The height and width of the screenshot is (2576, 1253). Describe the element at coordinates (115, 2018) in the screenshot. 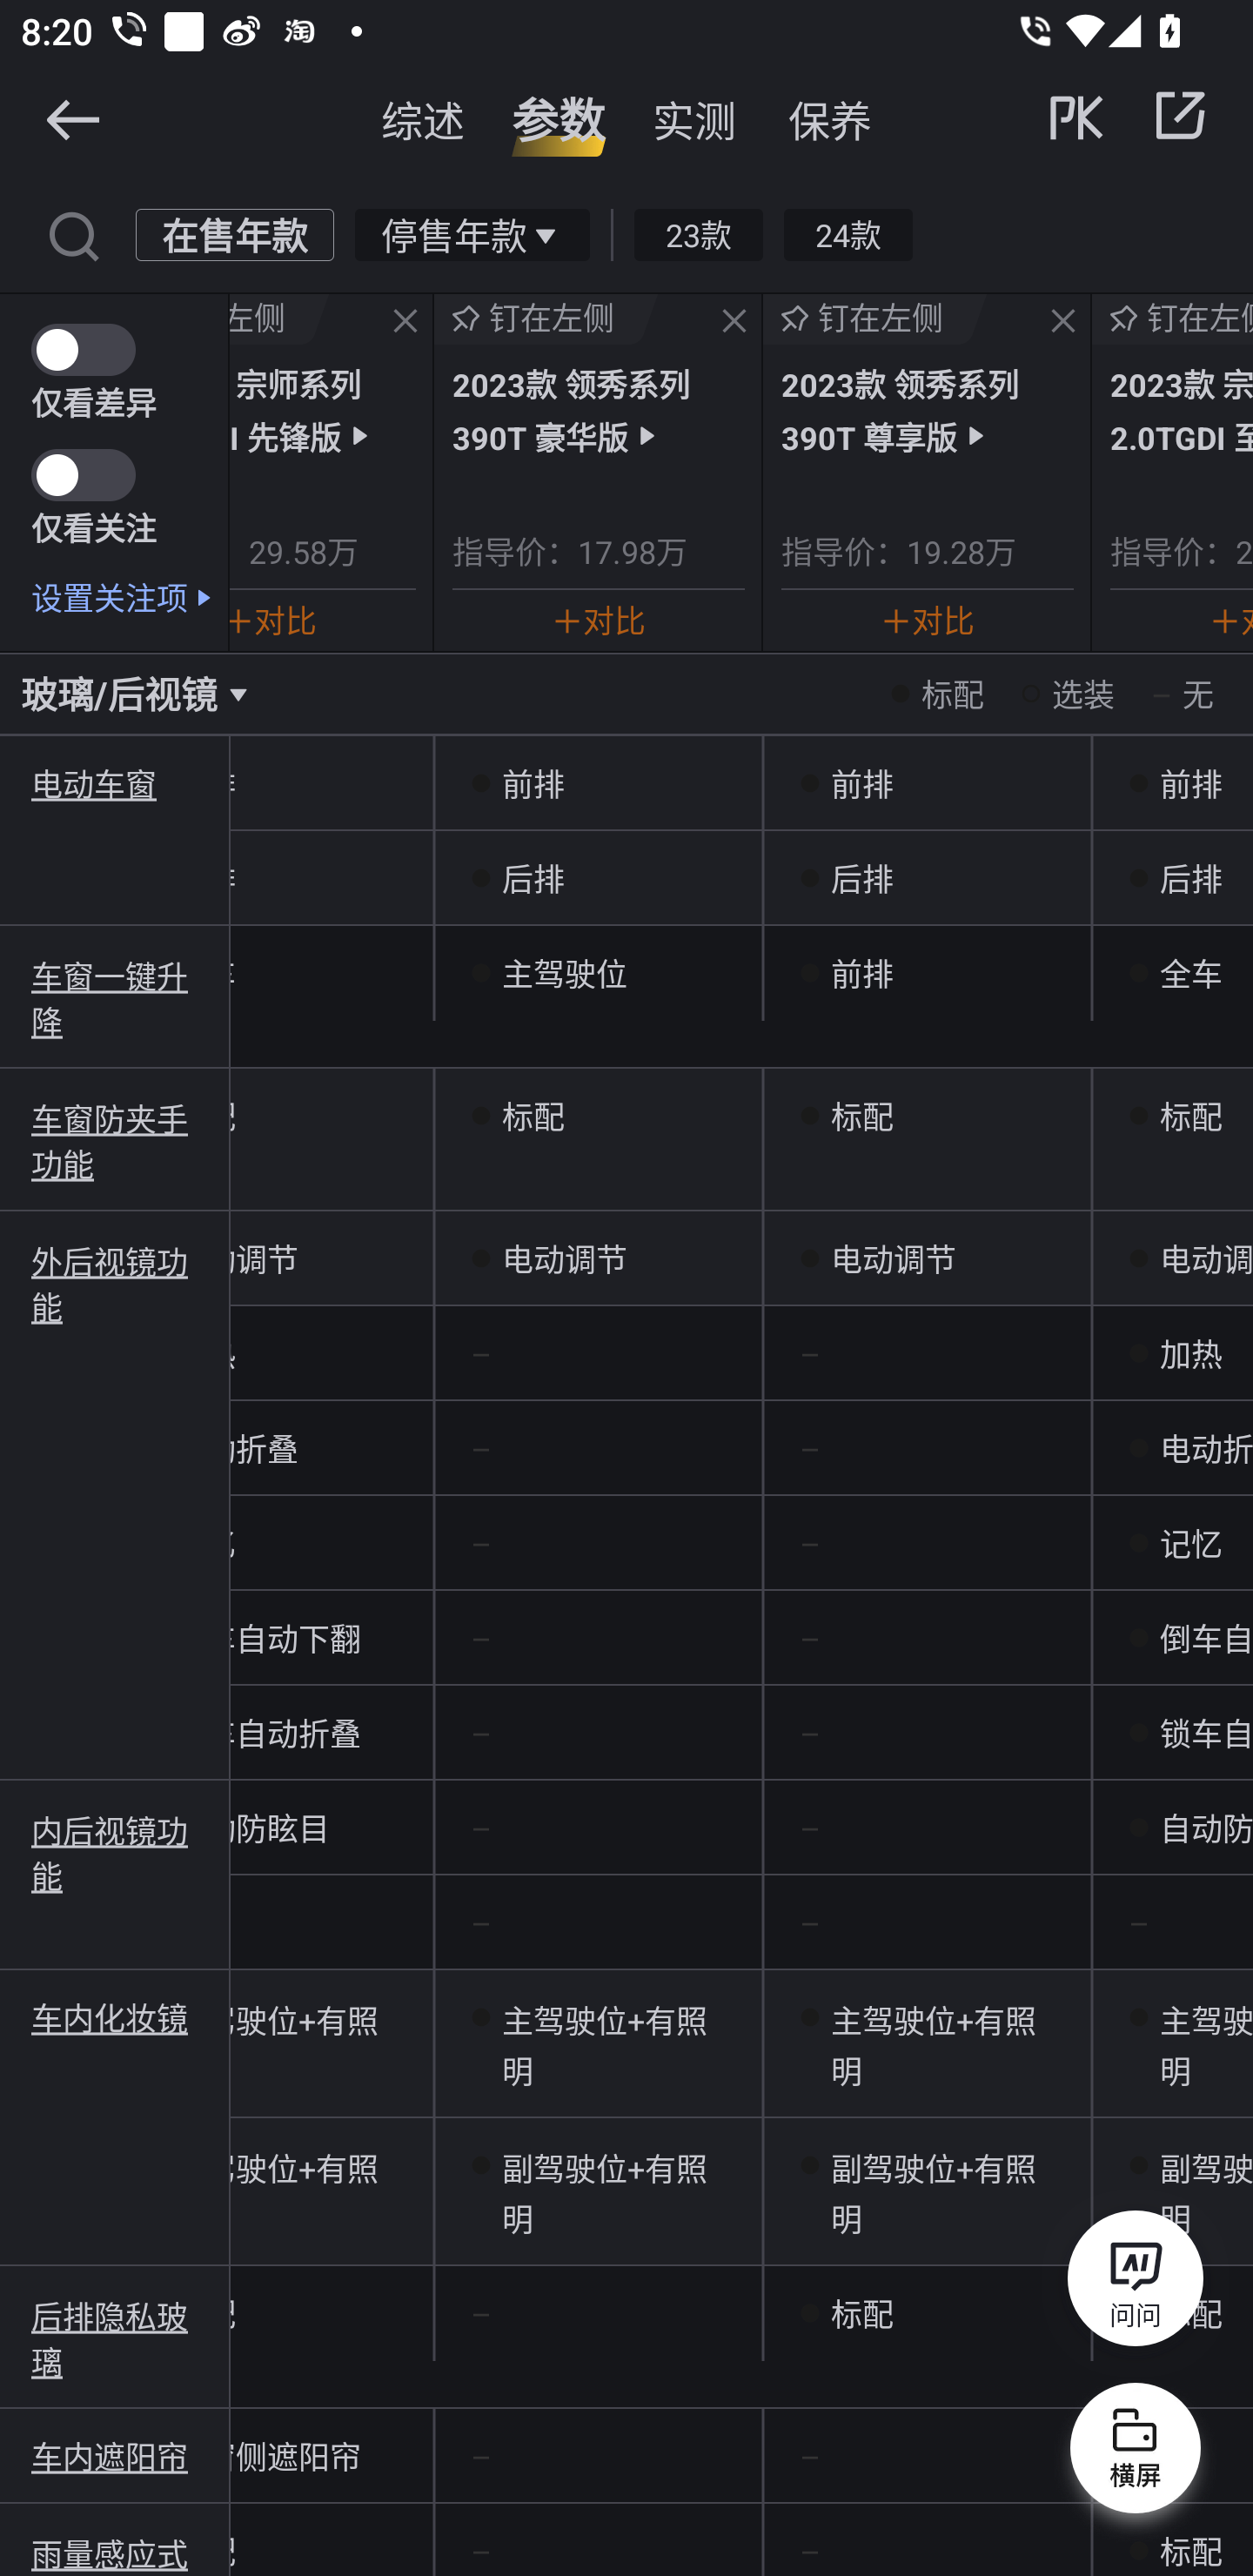

I see `车内化妆镜` at that location.